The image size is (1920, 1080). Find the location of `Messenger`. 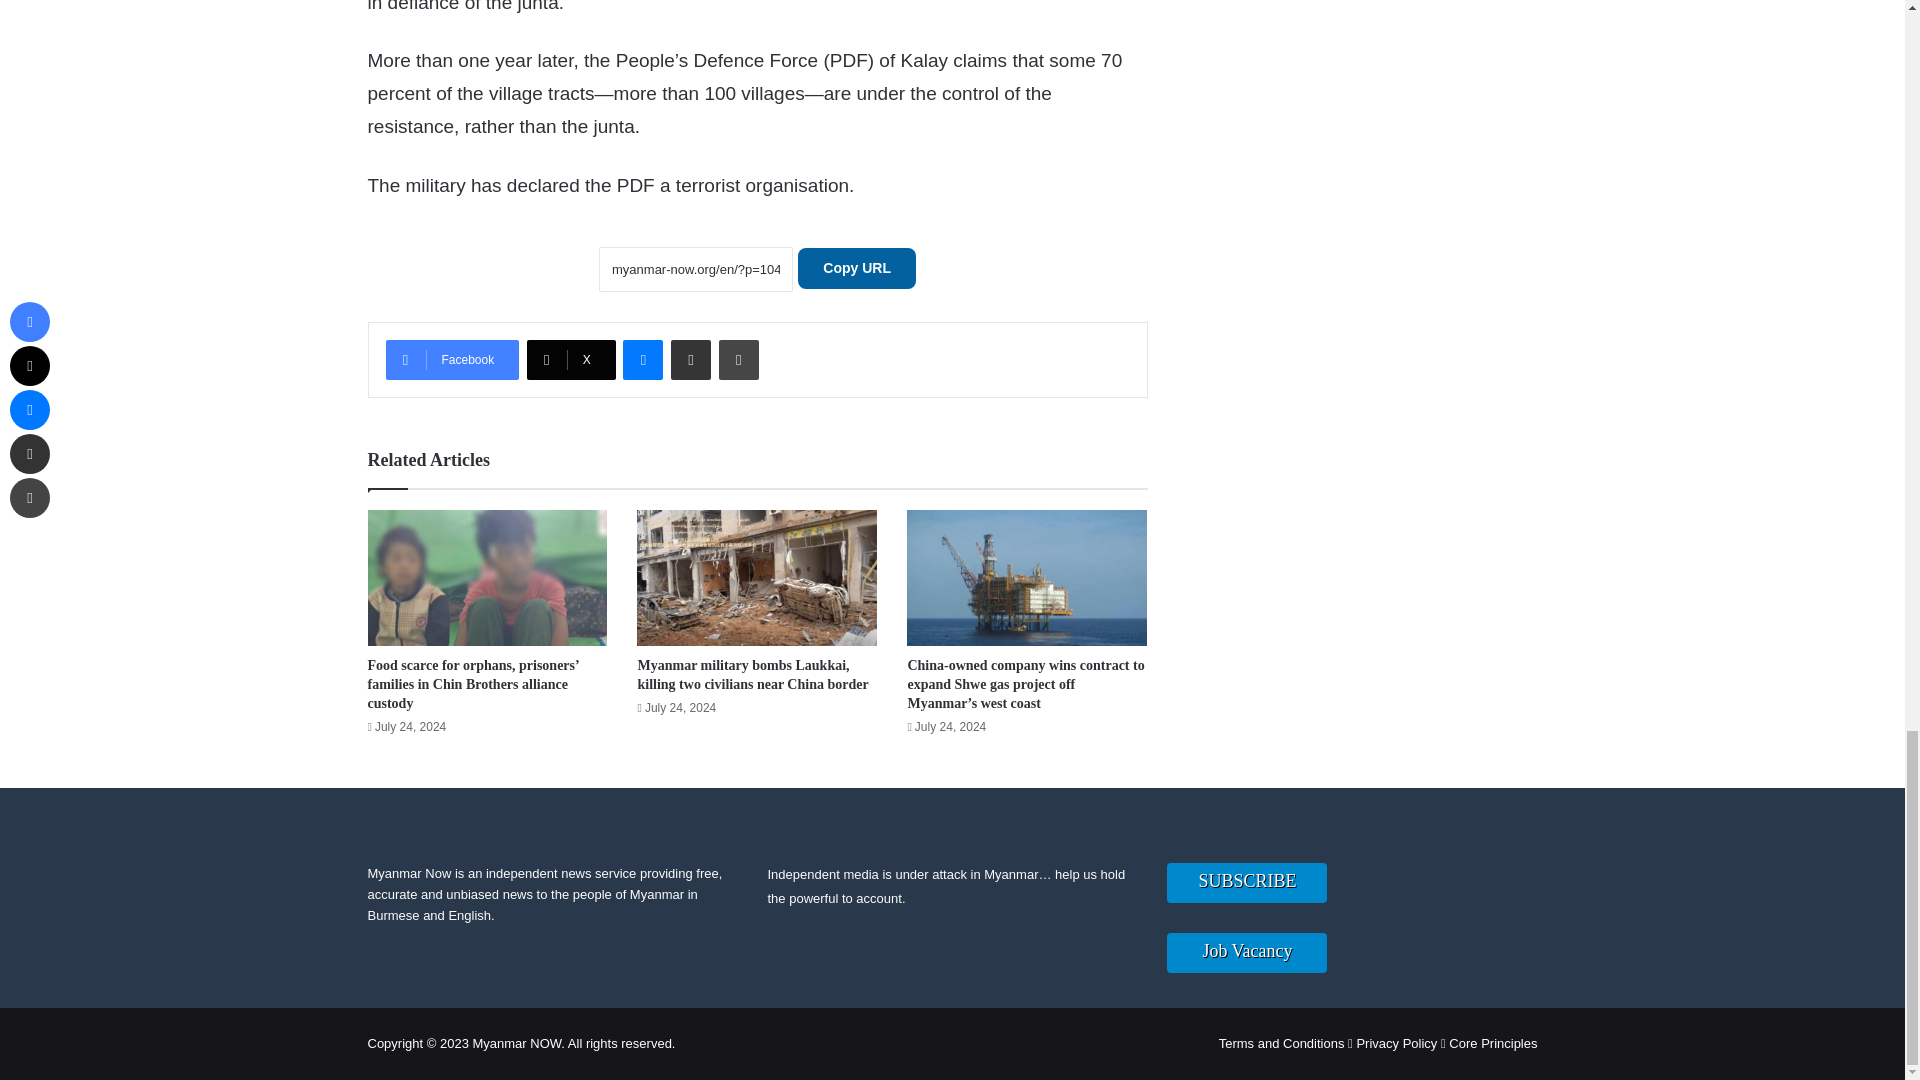

Messenger is located at coordinates (642, 360).